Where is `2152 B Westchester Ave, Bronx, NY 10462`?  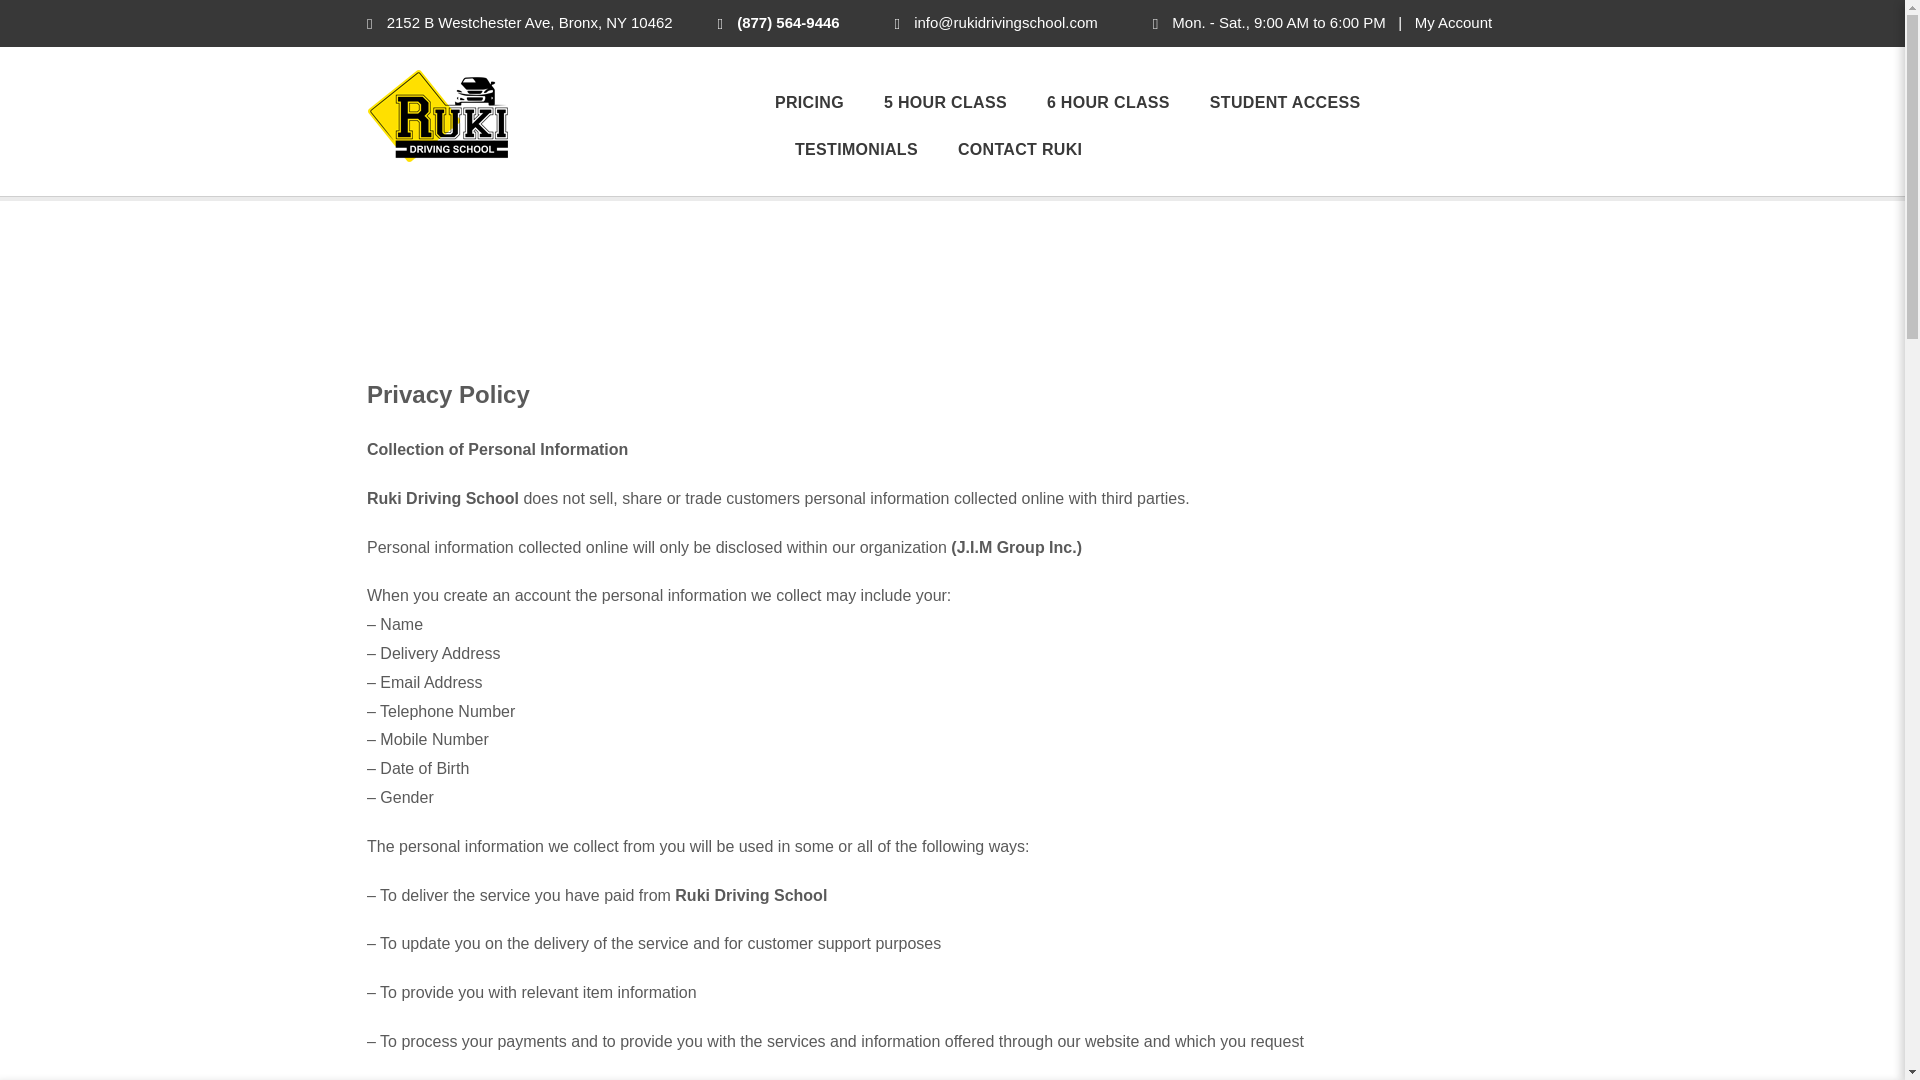
2152 B Westchester Ave, Bronx, NY 10462 is located at coordinates (520, 22).